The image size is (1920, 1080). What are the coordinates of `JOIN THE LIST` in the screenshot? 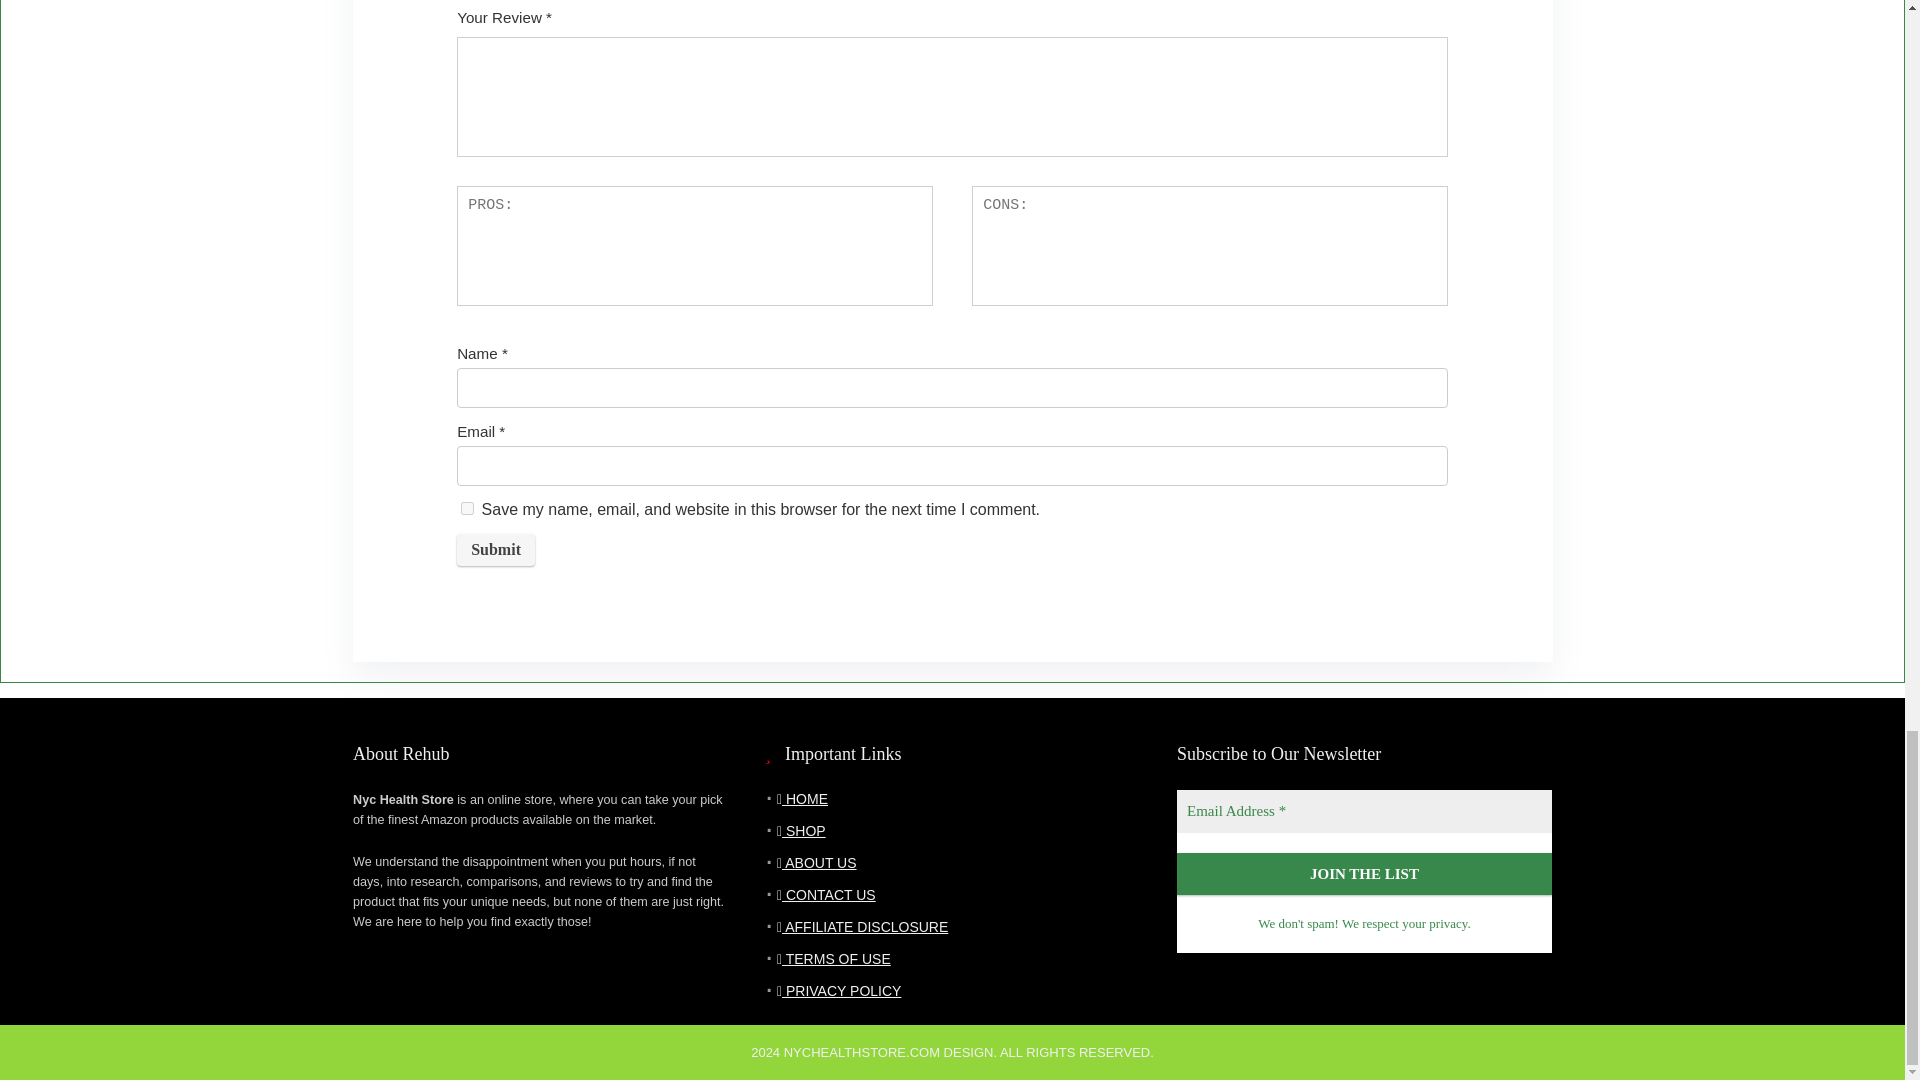 It's located at (1364, 874).